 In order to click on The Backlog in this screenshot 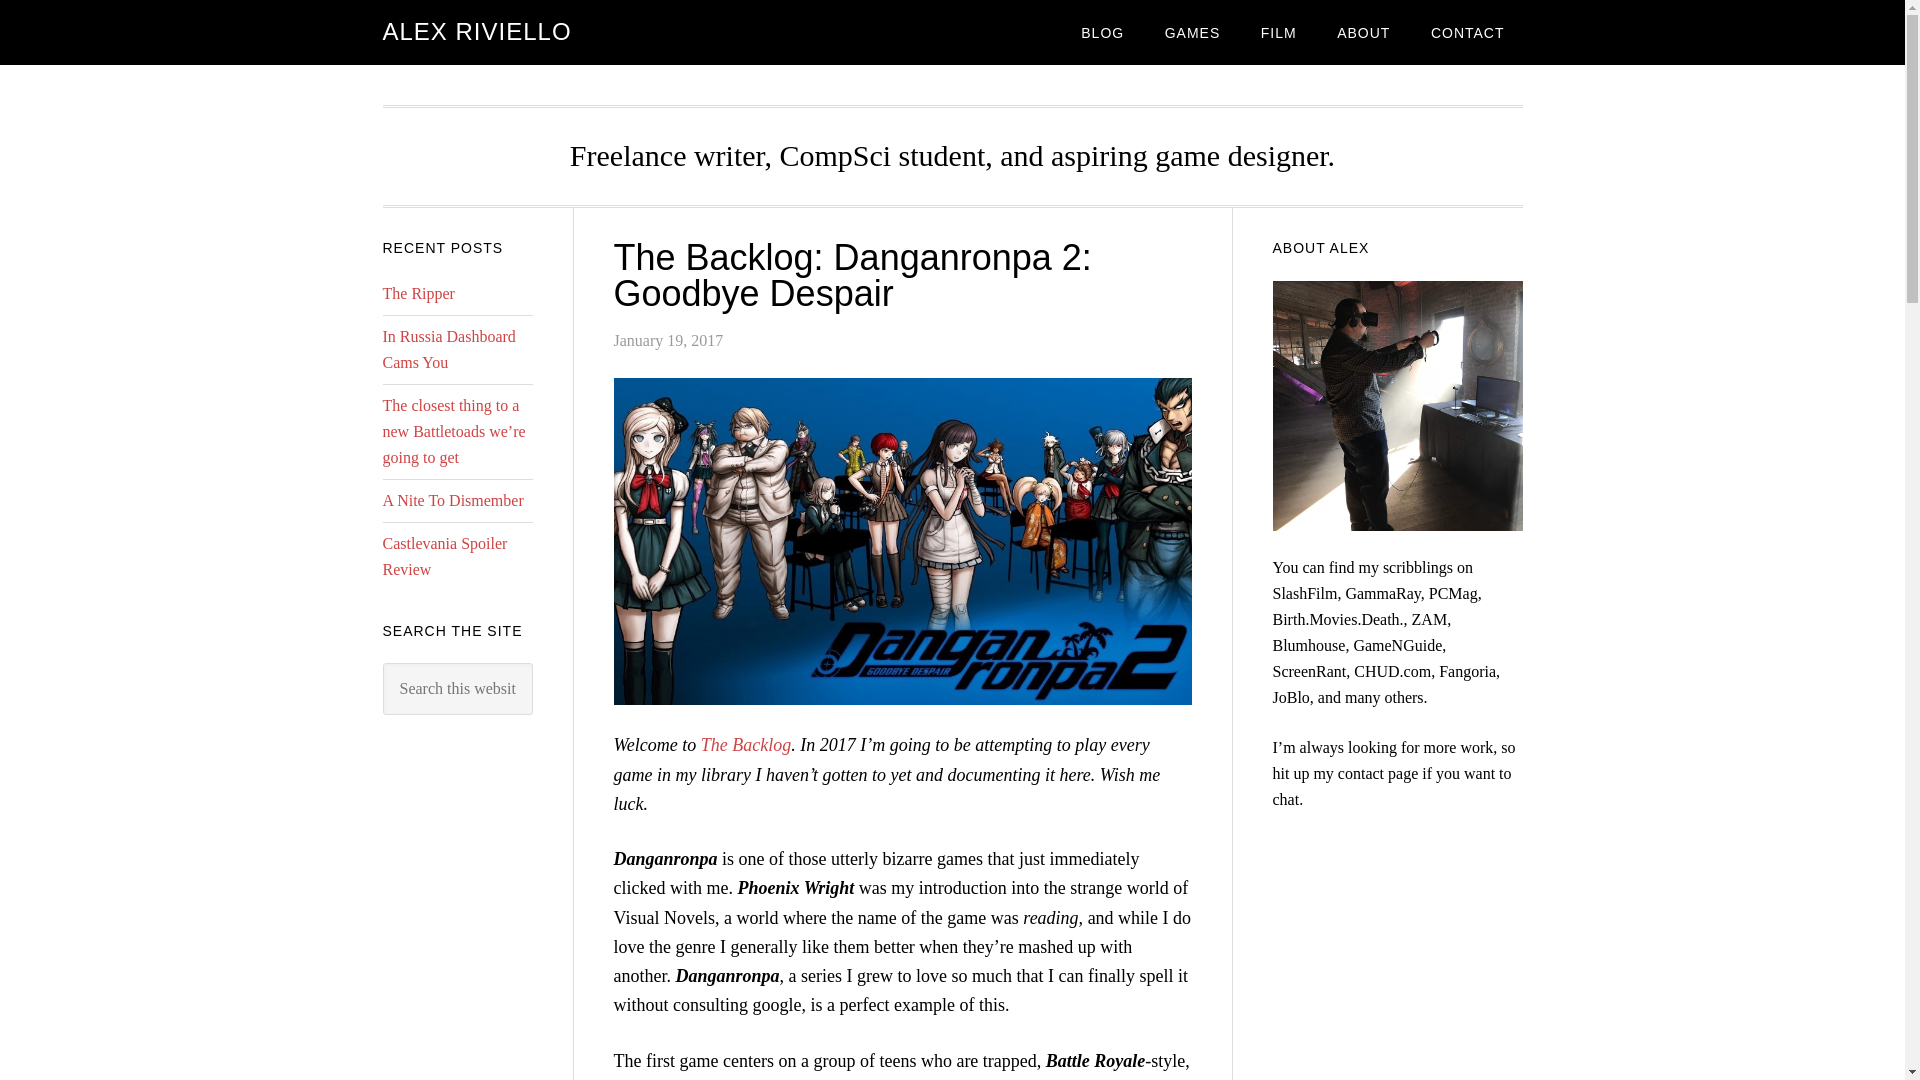, I will do `click(746, 744)`.